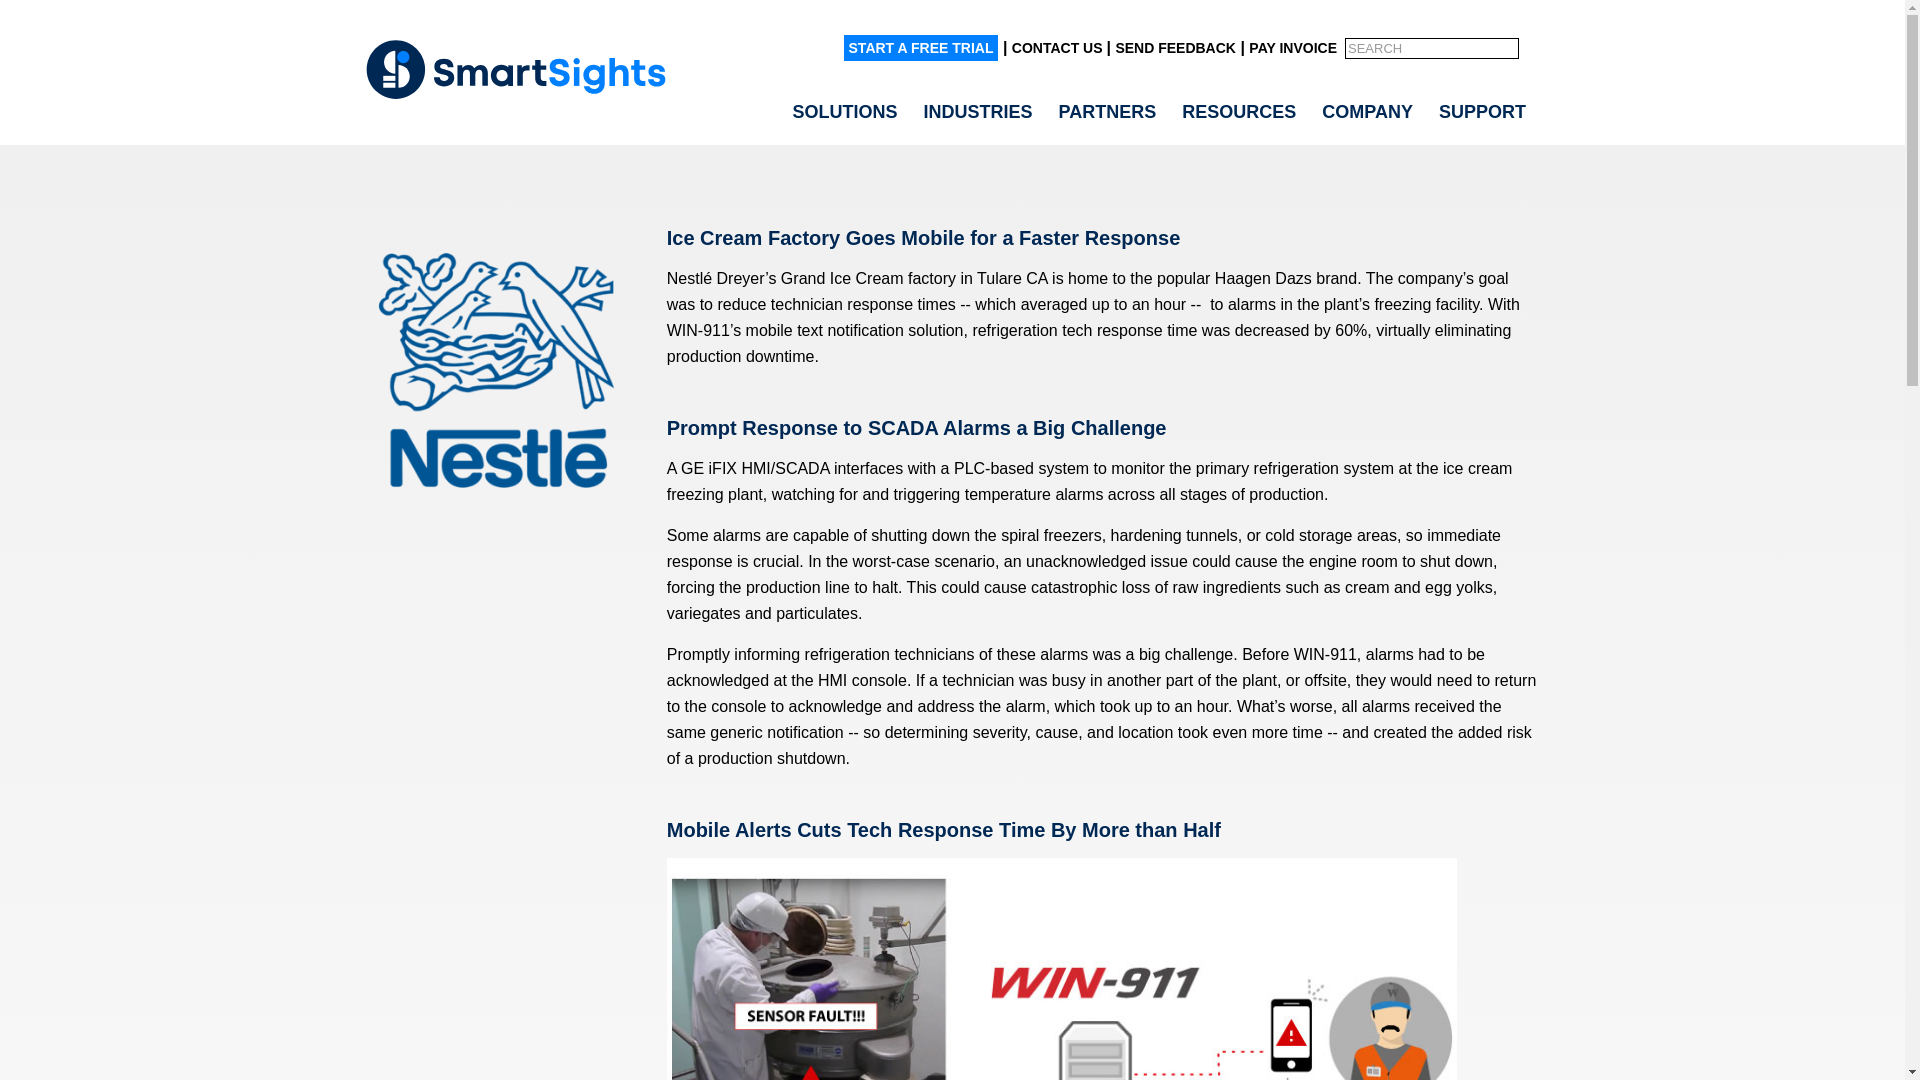 The height and width of the screenshot is (1080, 1920). What do you see at coordinates (978, 112) in the screenshot?
I see `INDUSTRIES` at bounding box center [978, 112].